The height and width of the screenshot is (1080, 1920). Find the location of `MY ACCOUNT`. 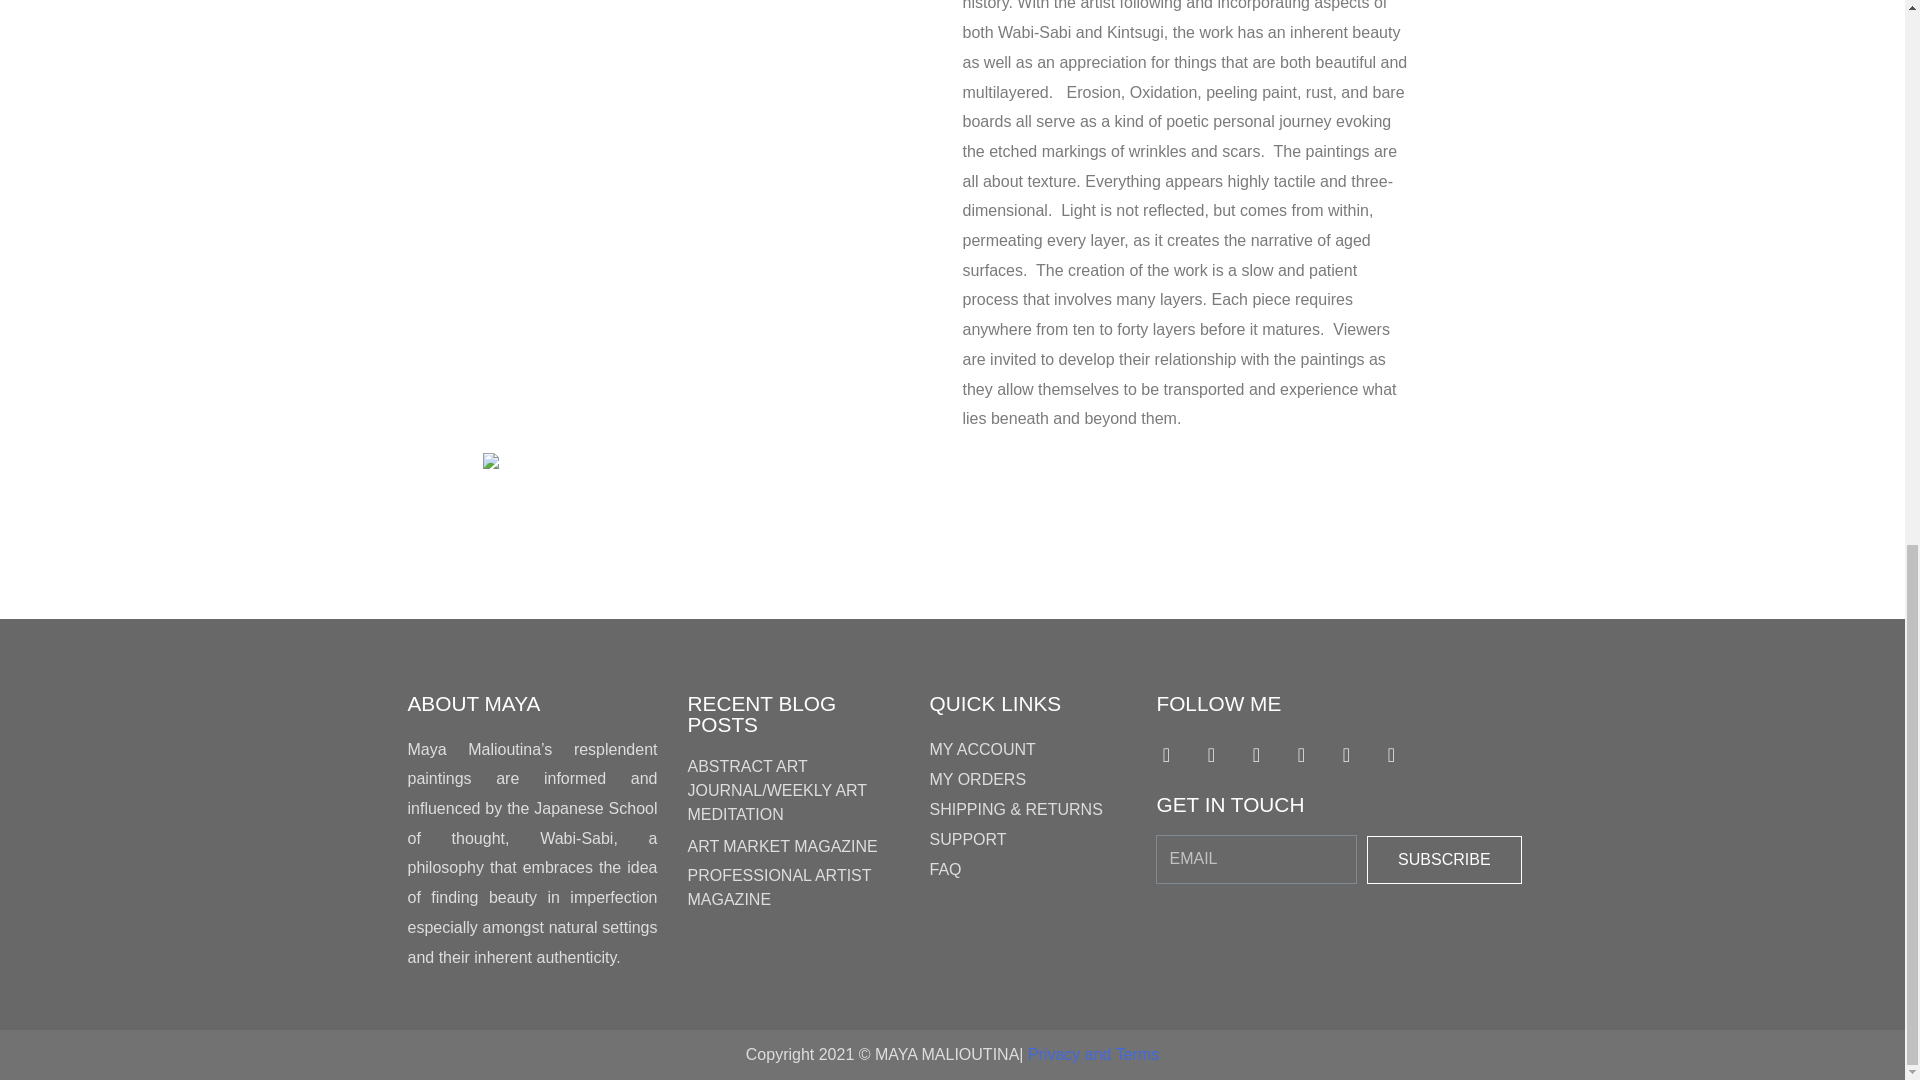

MY ACCOUNT is located at coordinates (1027, 750).